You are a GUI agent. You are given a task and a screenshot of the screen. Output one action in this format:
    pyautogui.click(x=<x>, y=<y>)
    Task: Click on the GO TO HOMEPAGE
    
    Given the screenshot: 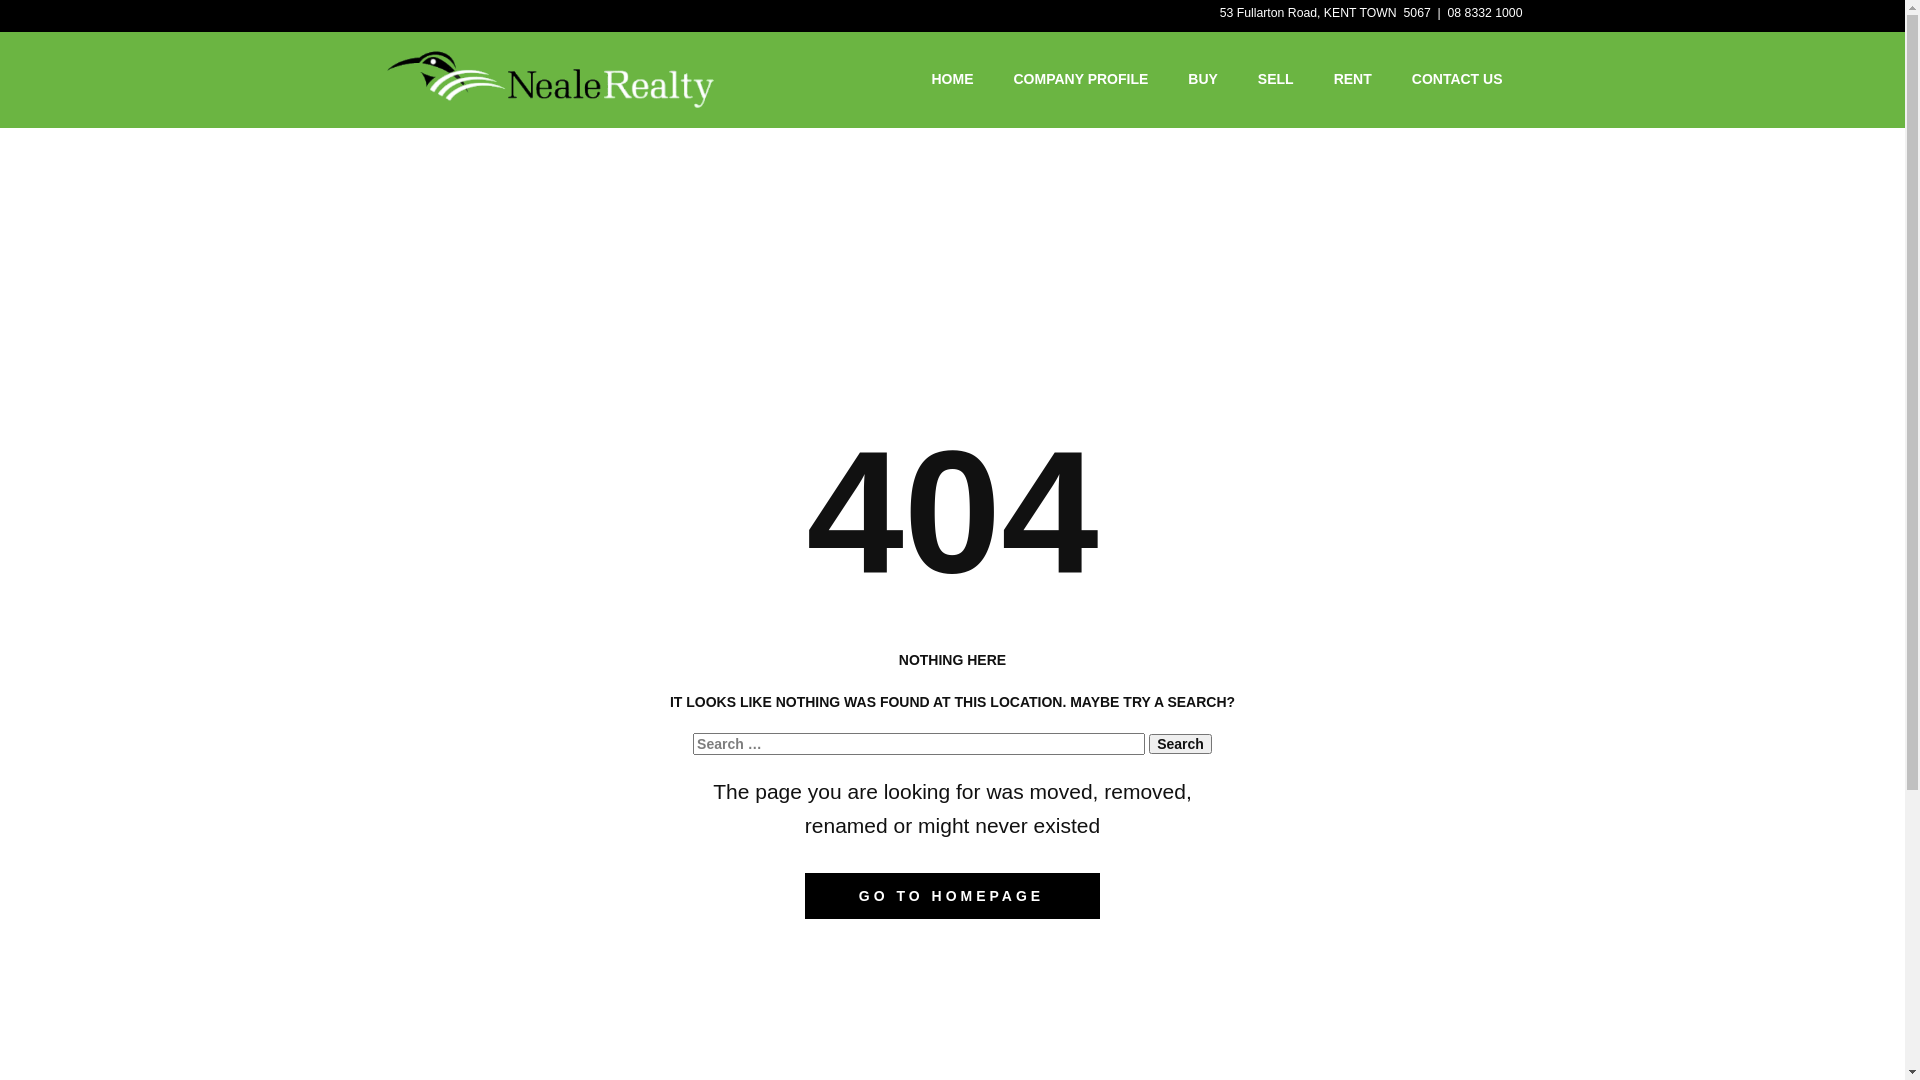 What is the action you would take?
    pyautogui.click(x=952, y=896)
    